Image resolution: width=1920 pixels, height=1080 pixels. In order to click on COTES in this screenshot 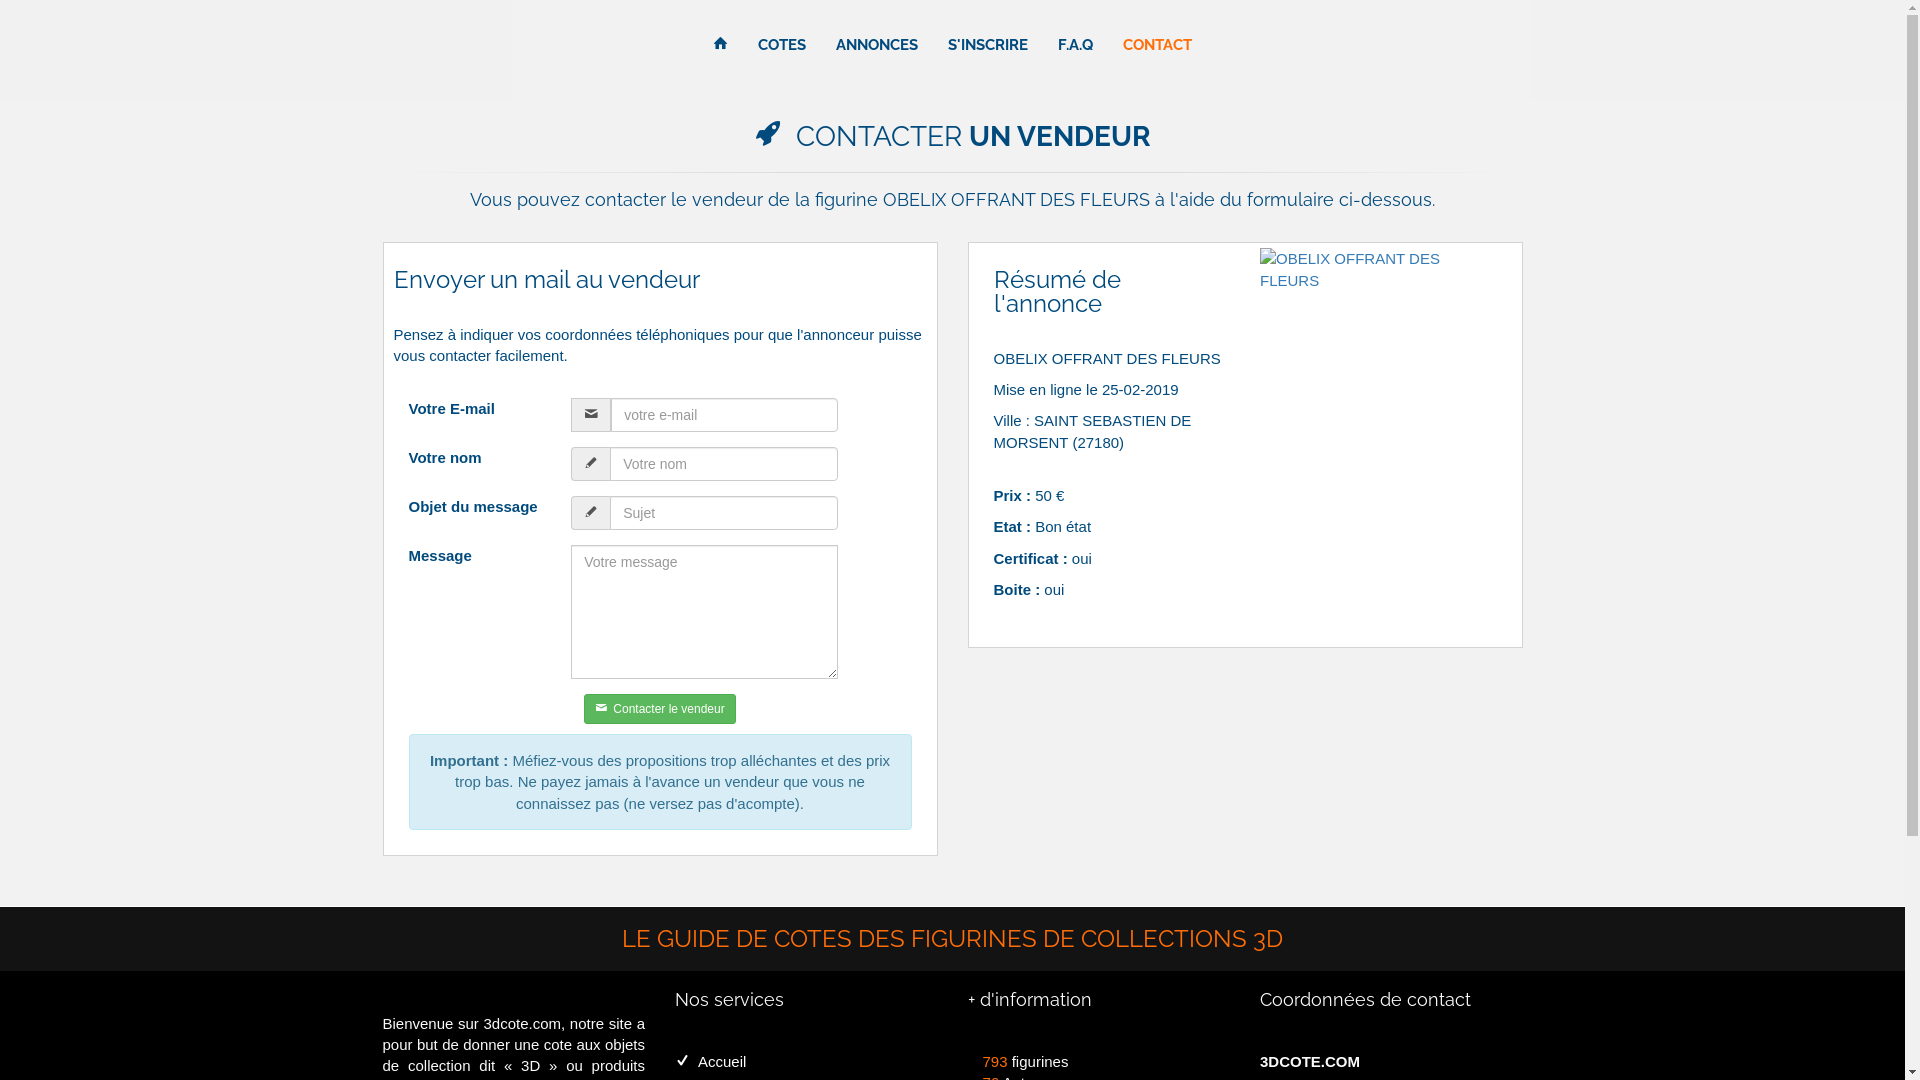, I will do `click(782, 45)`.